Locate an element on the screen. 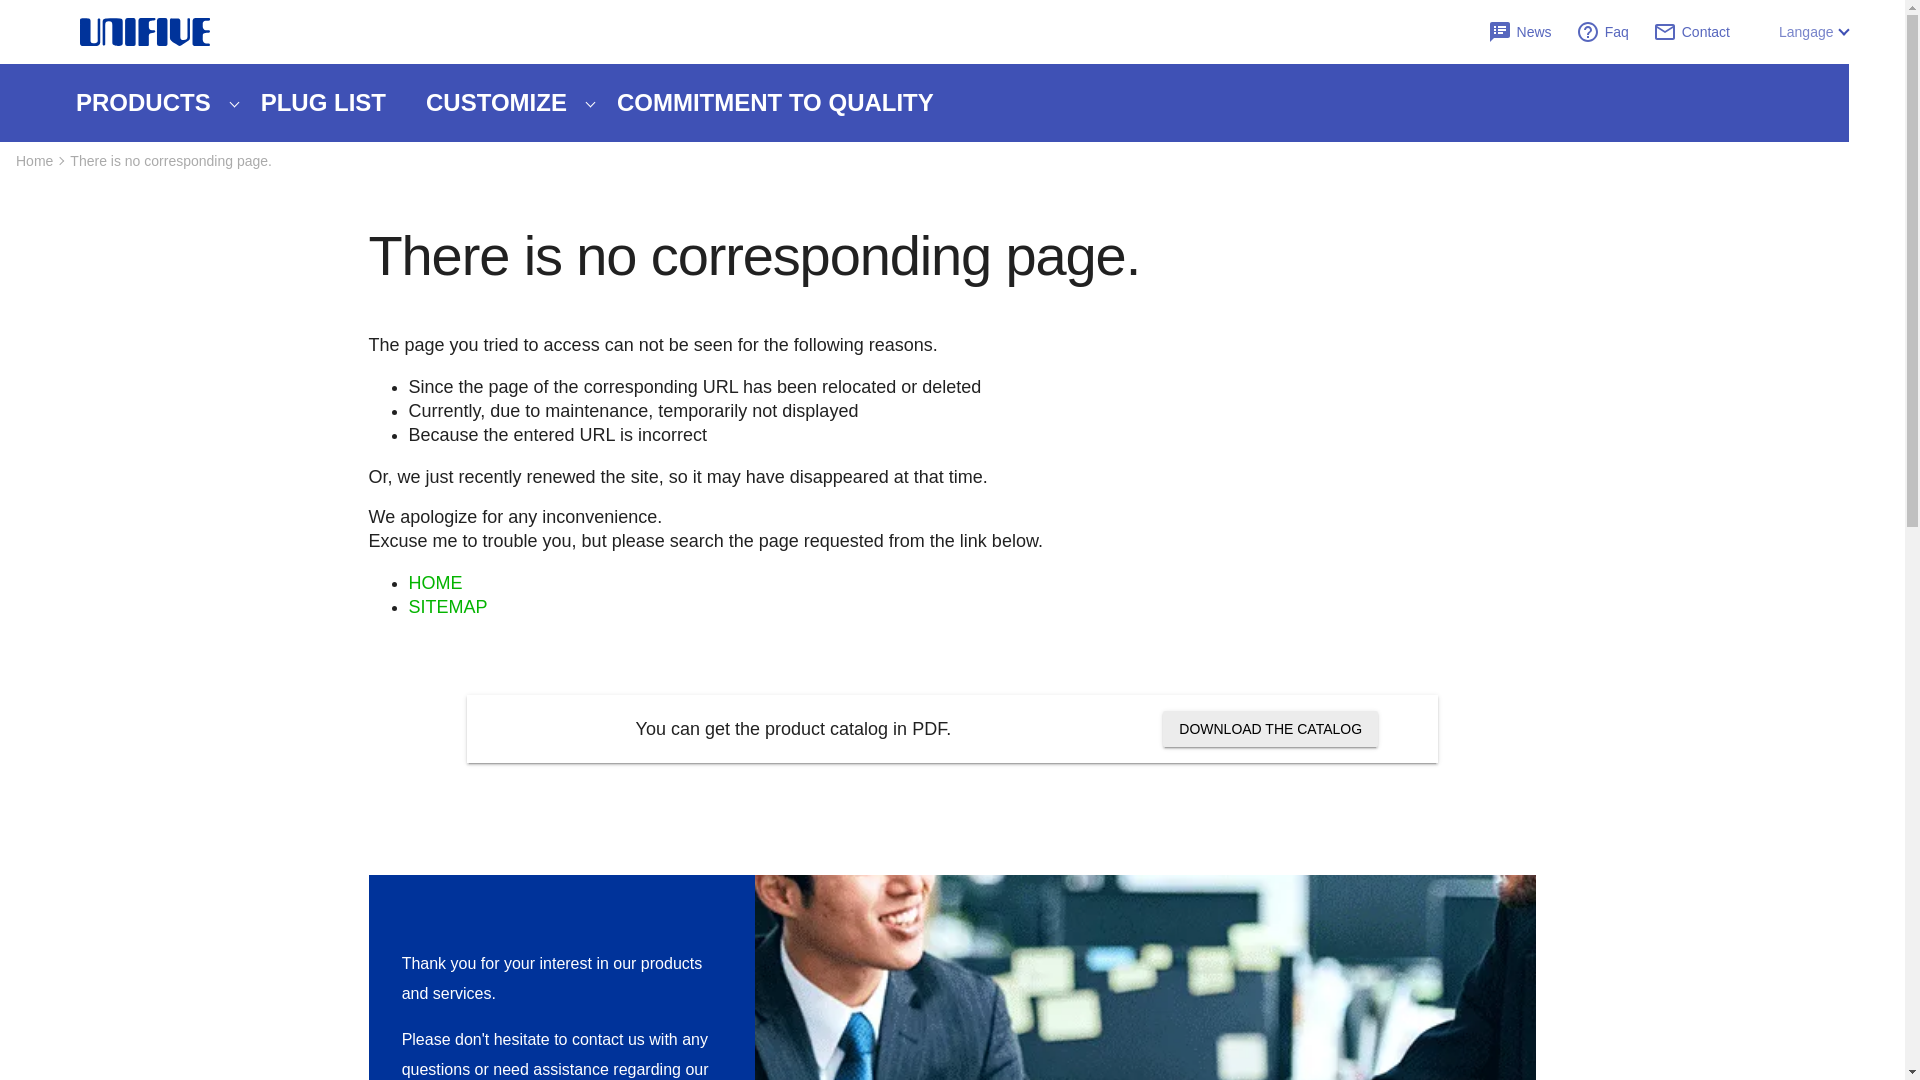 This screenshot has width=1920, height=1080. Contact is located at coordinates (1704, 32).